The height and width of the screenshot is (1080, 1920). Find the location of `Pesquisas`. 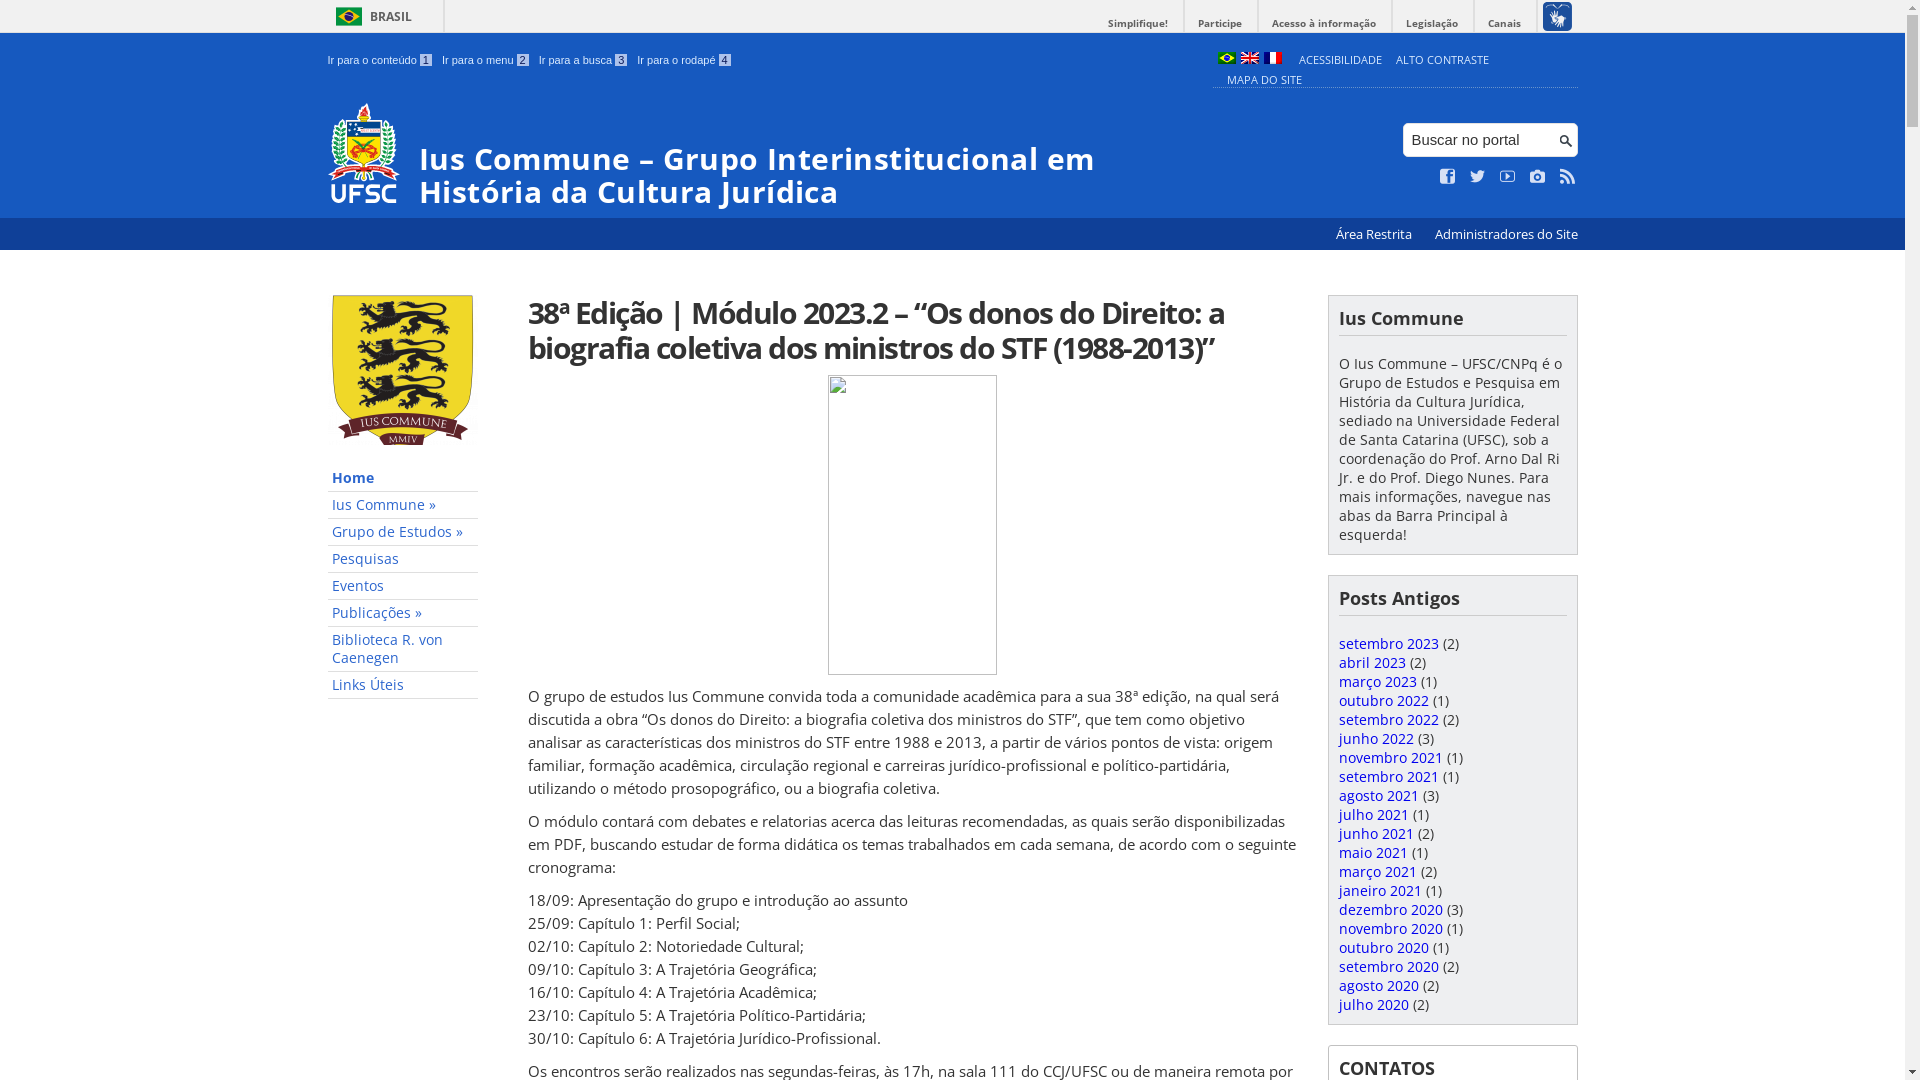

Pesquisas is located at coordinates (403, 560).